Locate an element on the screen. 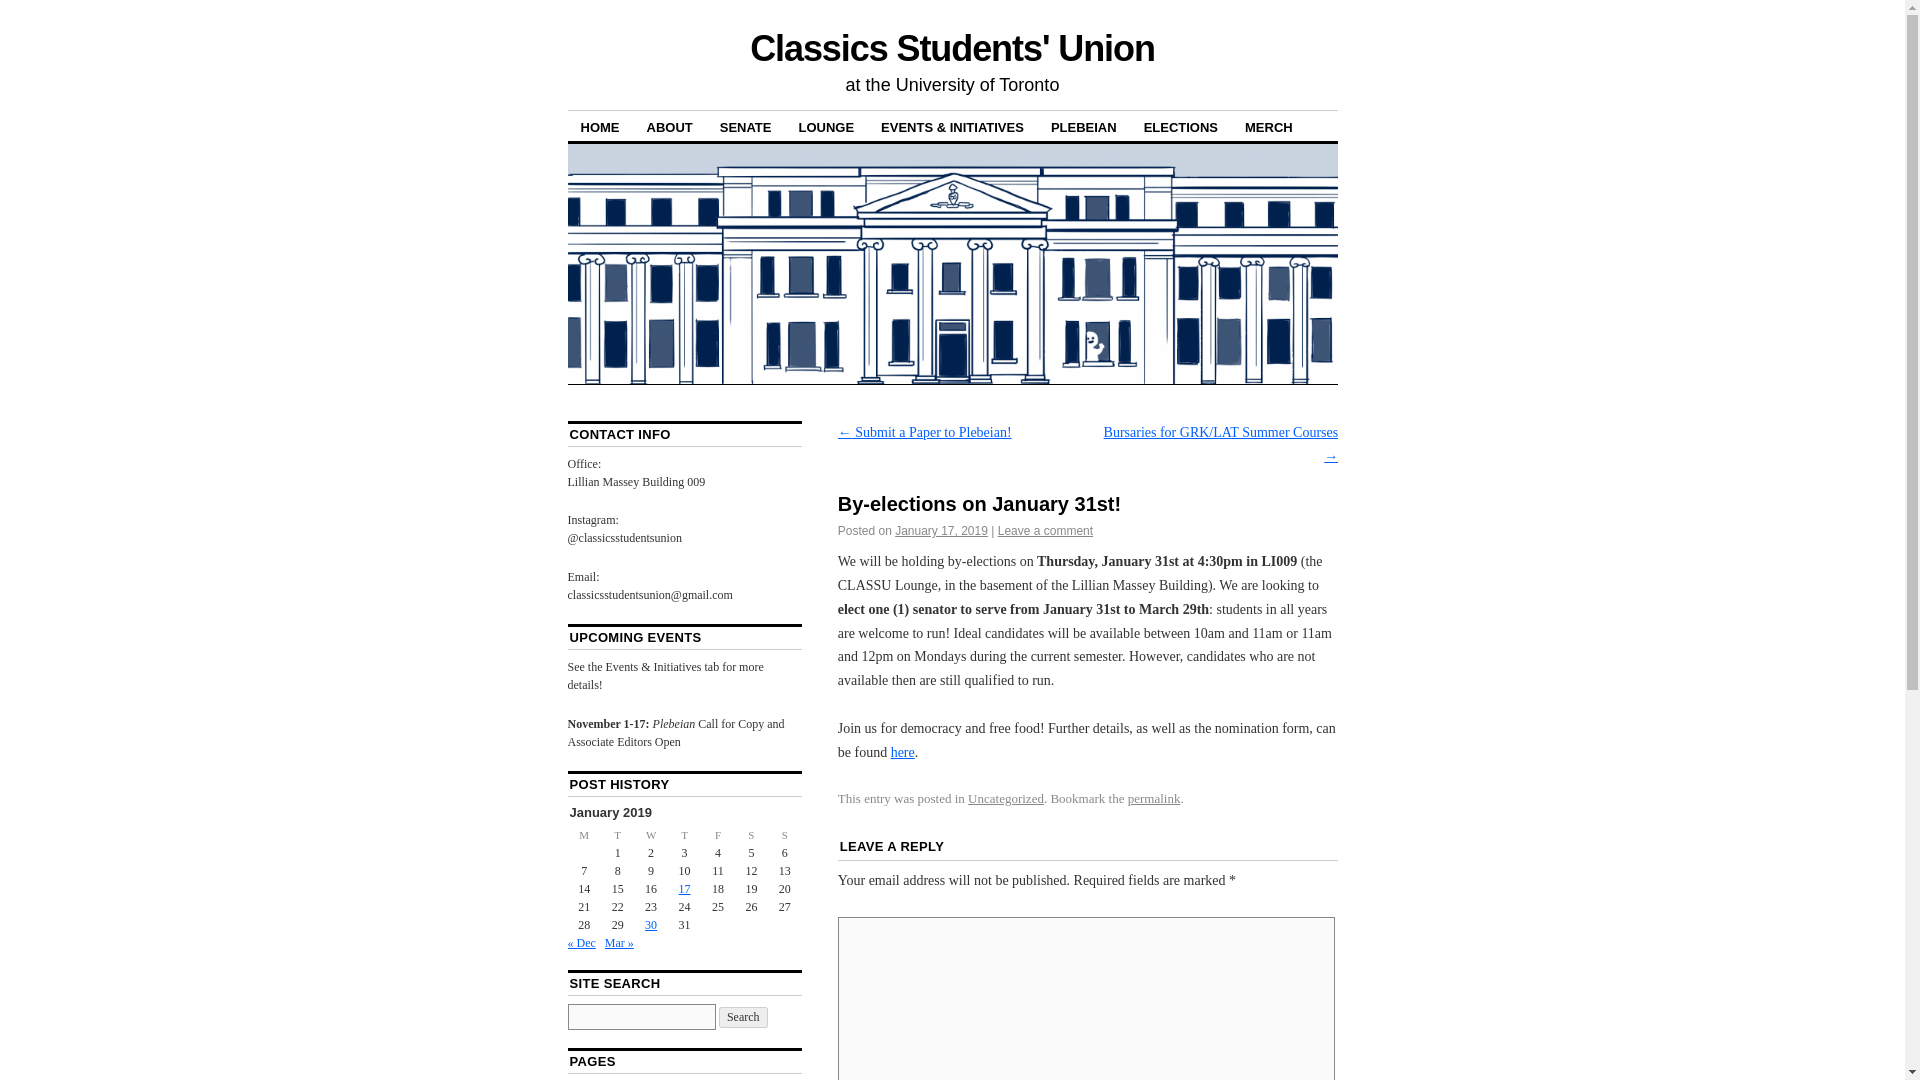  ABOUT is located at coordinates (670, 126).